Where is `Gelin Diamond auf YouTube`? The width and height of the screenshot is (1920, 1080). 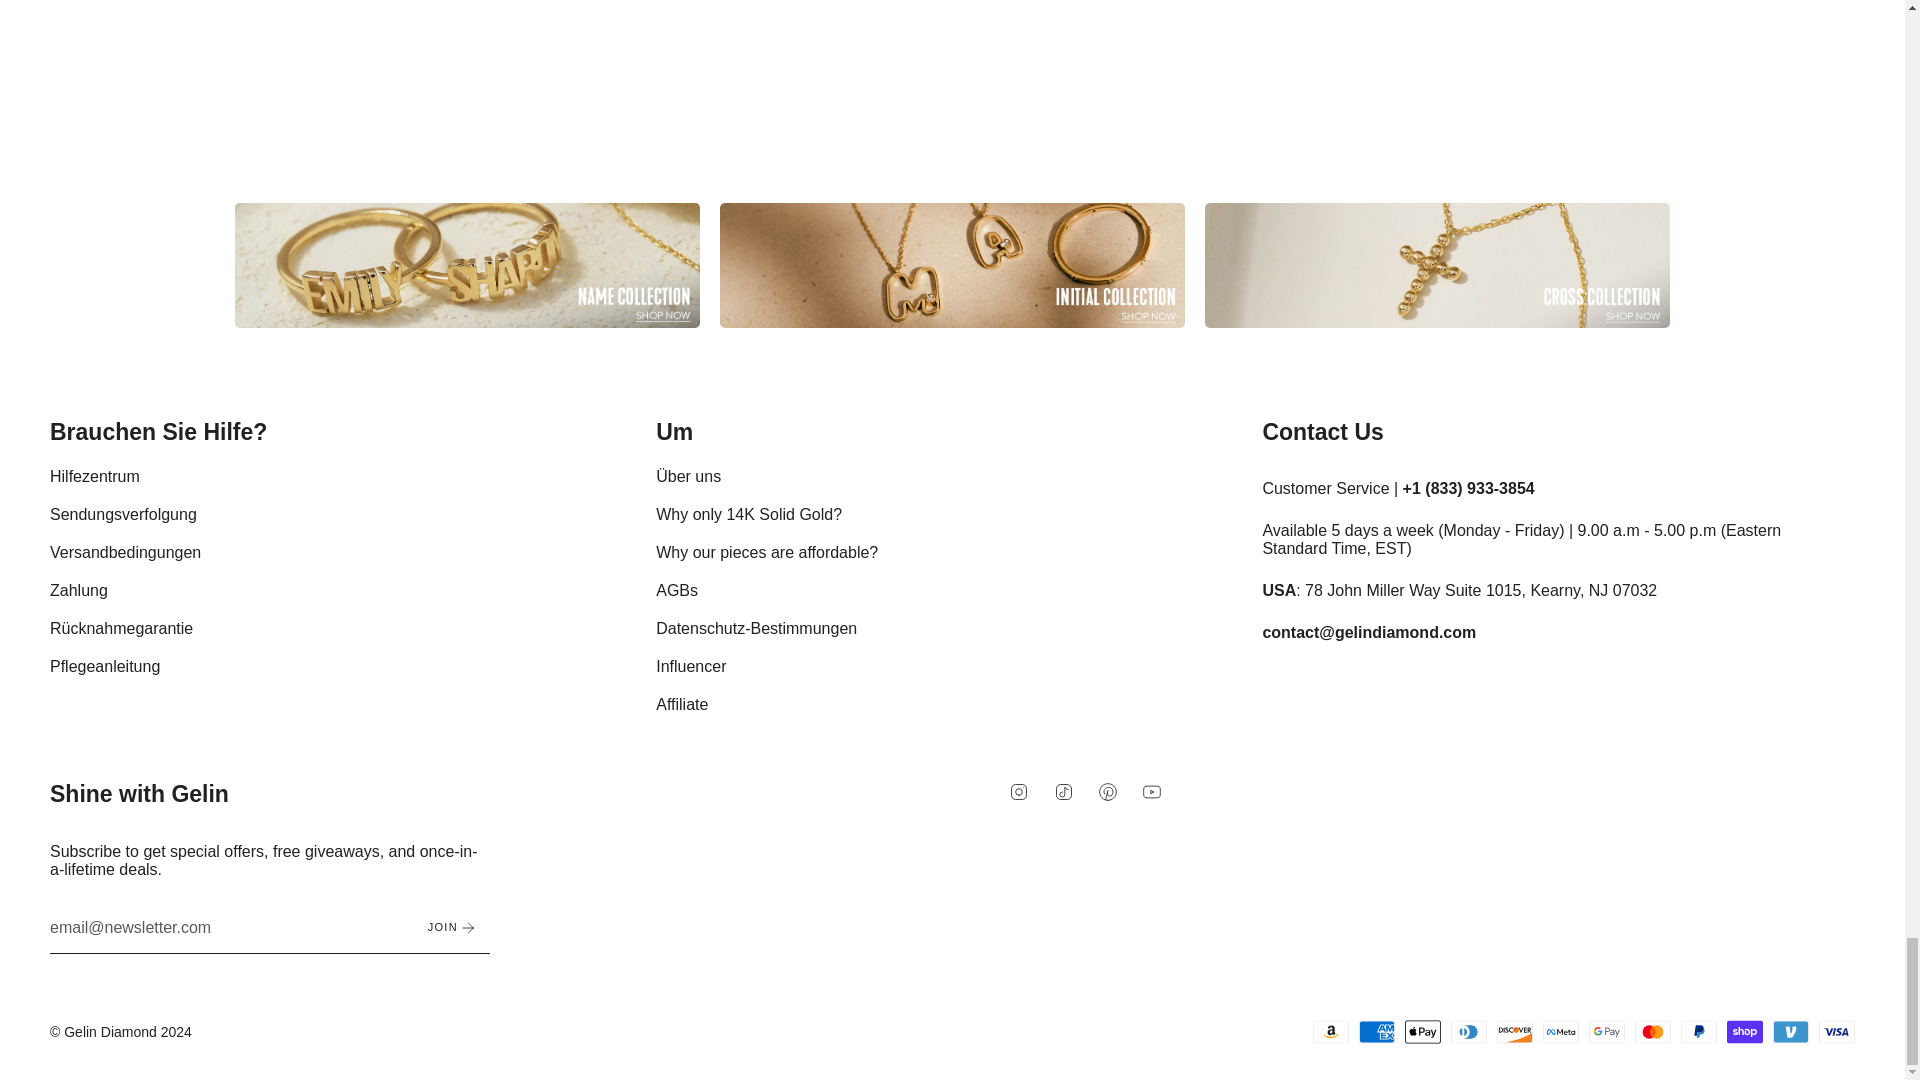
Gelin Diamond auf YouTube is located at coordinates (1152, 790).